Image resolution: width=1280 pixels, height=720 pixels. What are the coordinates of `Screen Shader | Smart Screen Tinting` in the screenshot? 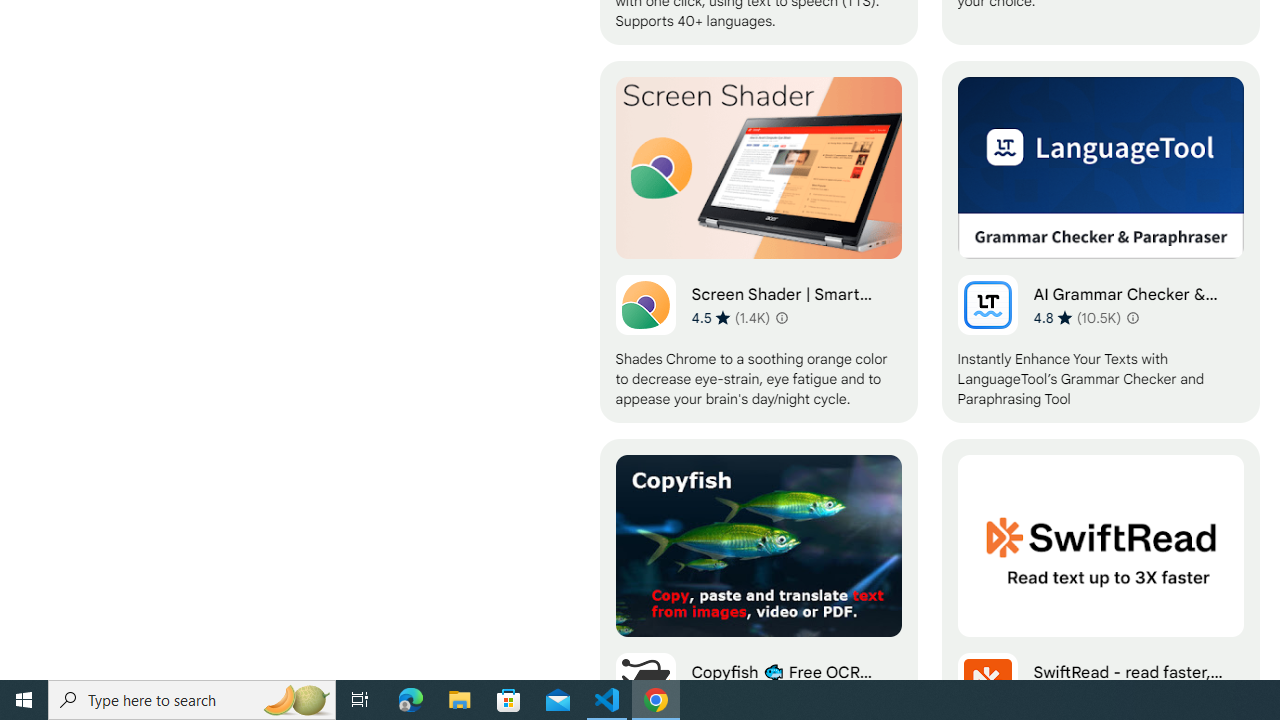 It's located at (758, 242).